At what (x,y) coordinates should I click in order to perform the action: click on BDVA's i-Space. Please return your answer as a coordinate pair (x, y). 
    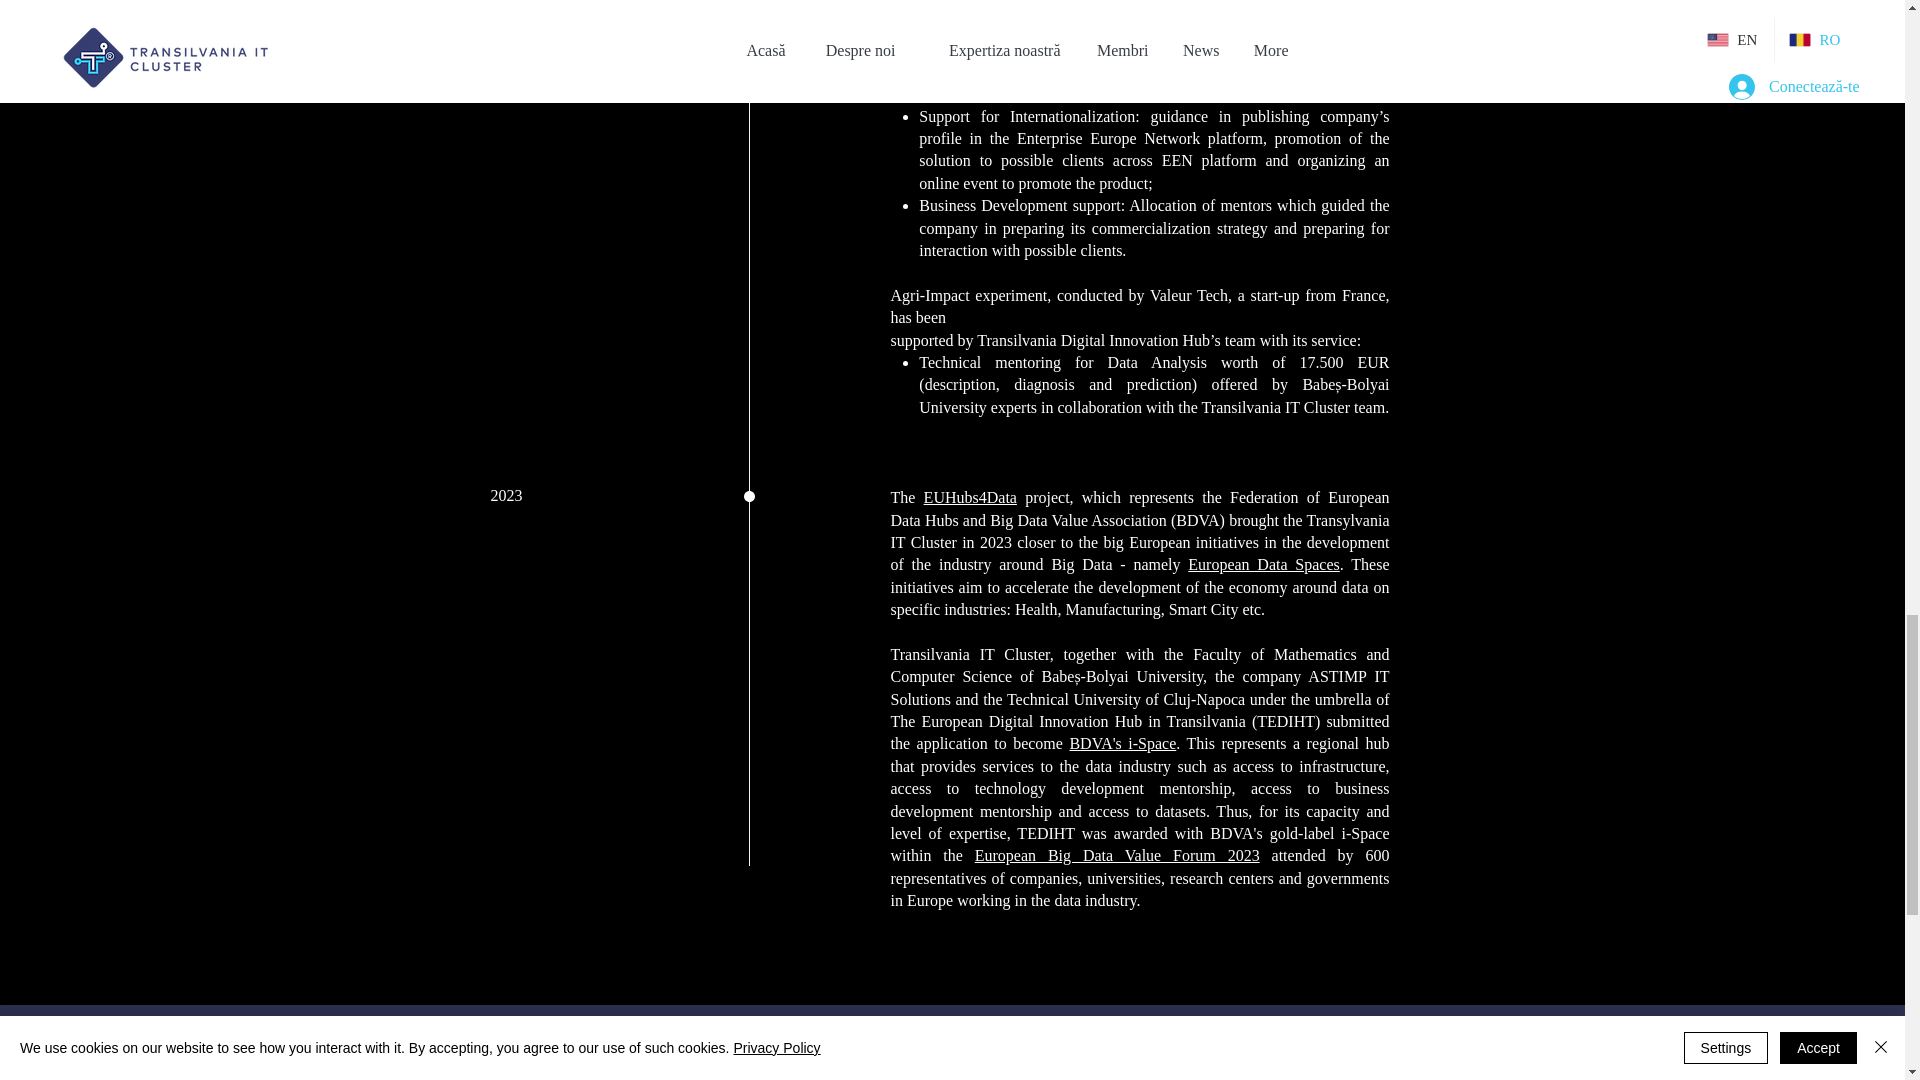
    Looking at the image, I should click on (1122, 743).